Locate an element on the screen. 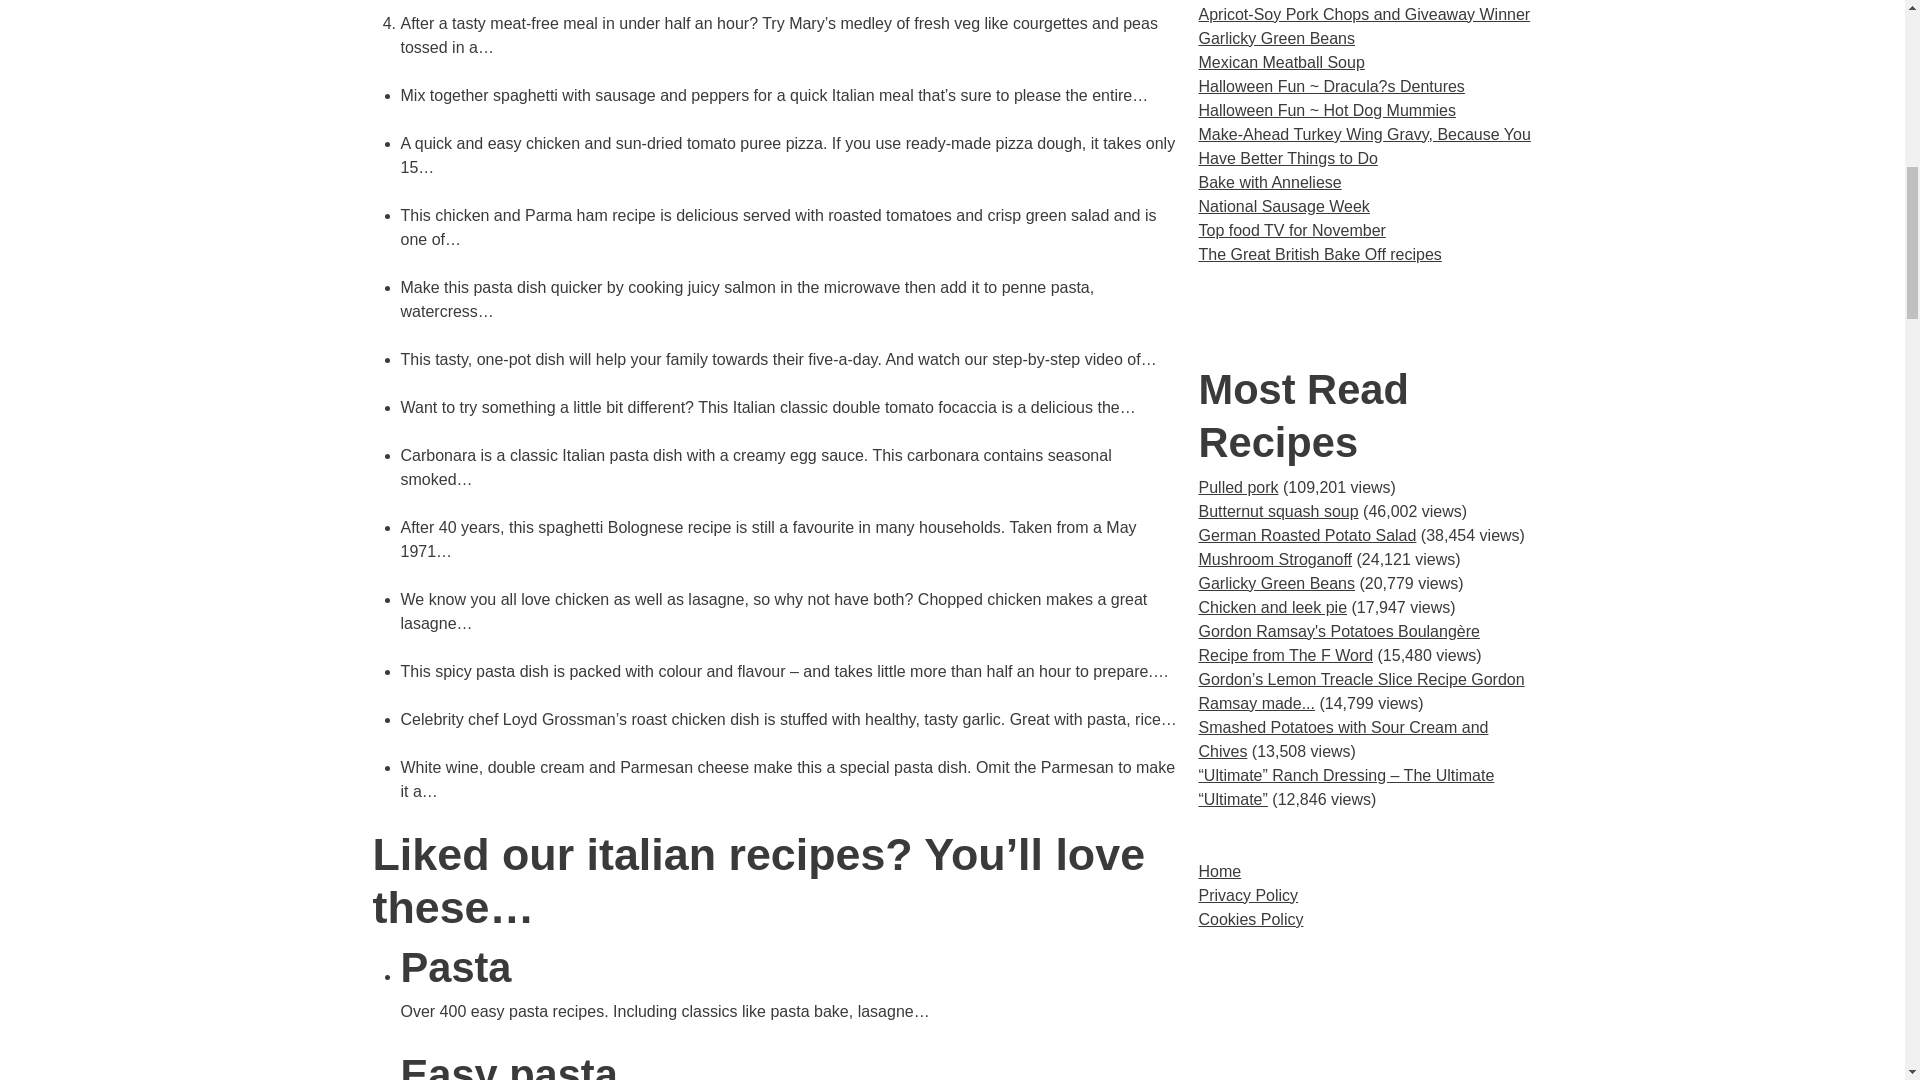 This screenshot has height=1080, width=1920. Chicken and leek pie is located at coordinates (1272, 607).